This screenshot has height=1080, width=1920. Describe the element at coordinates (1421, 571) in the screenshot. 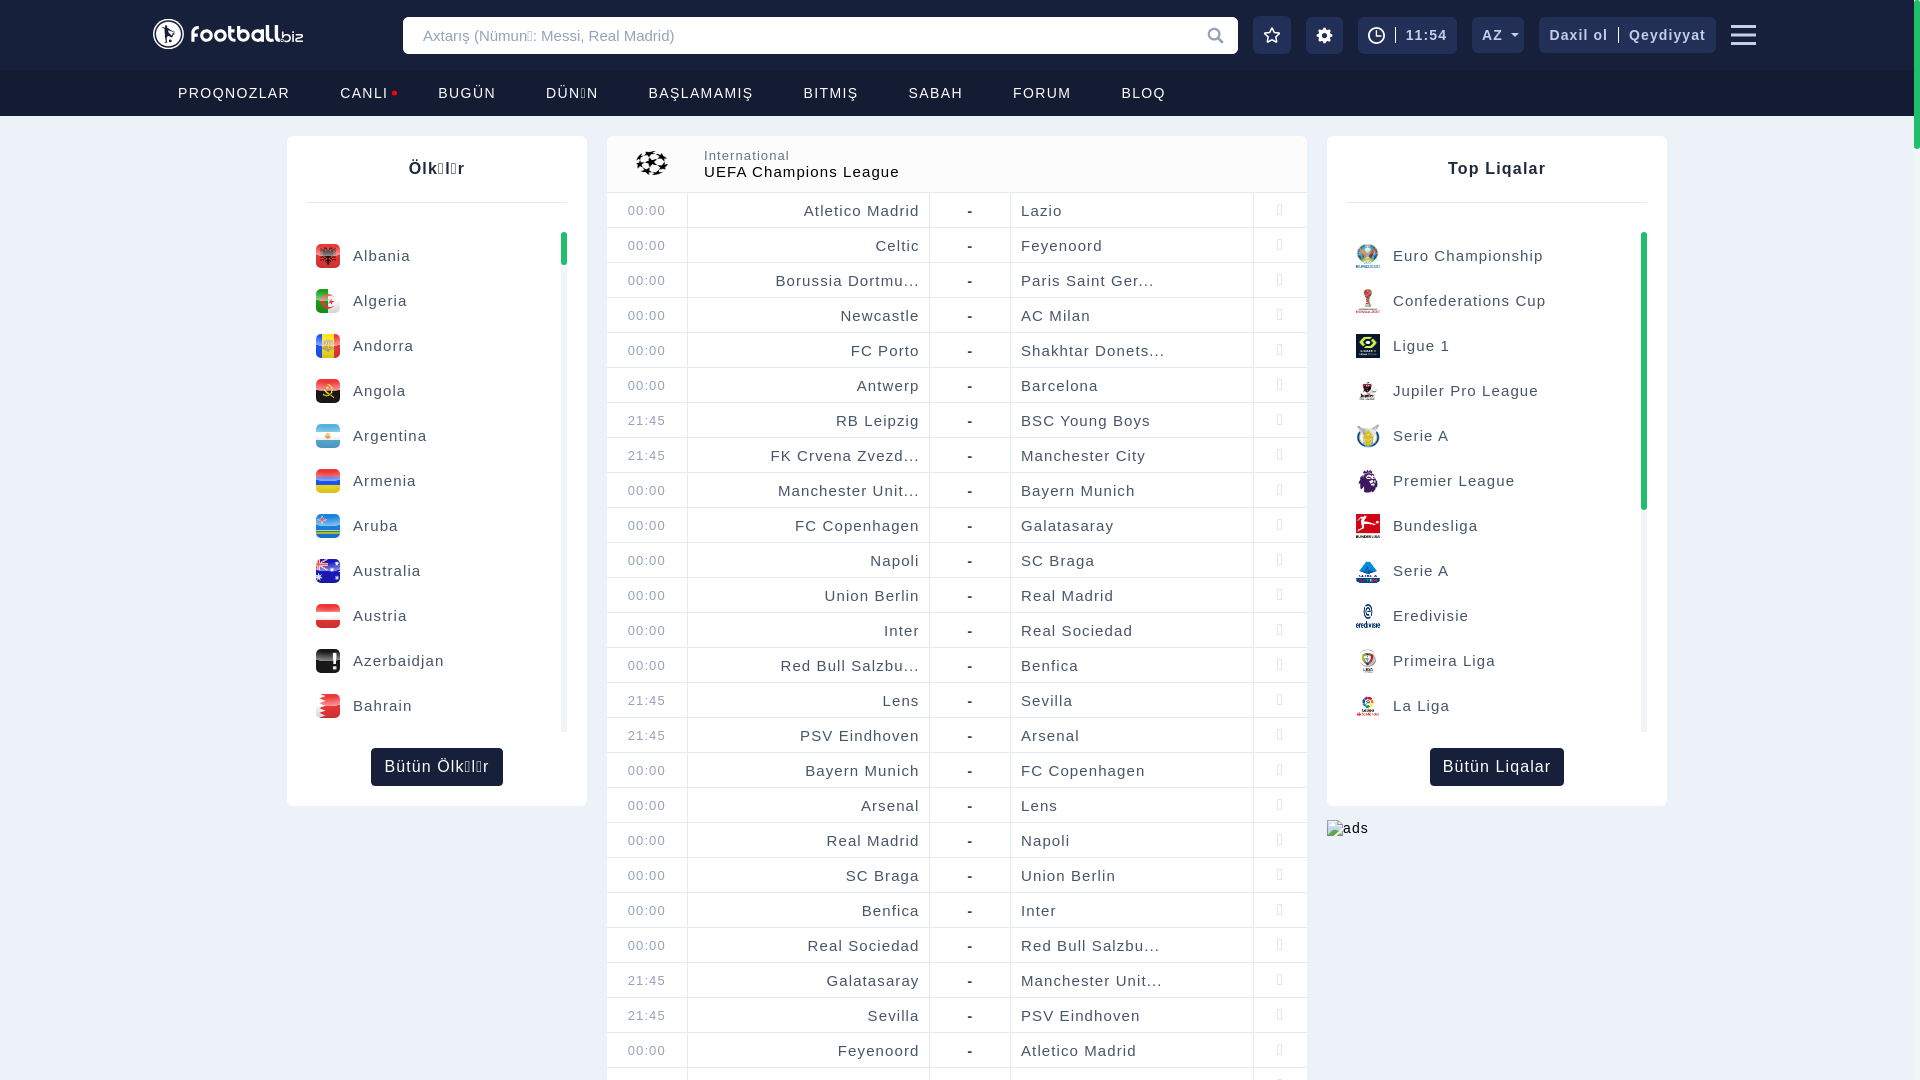

I see `Serie A` at that location.